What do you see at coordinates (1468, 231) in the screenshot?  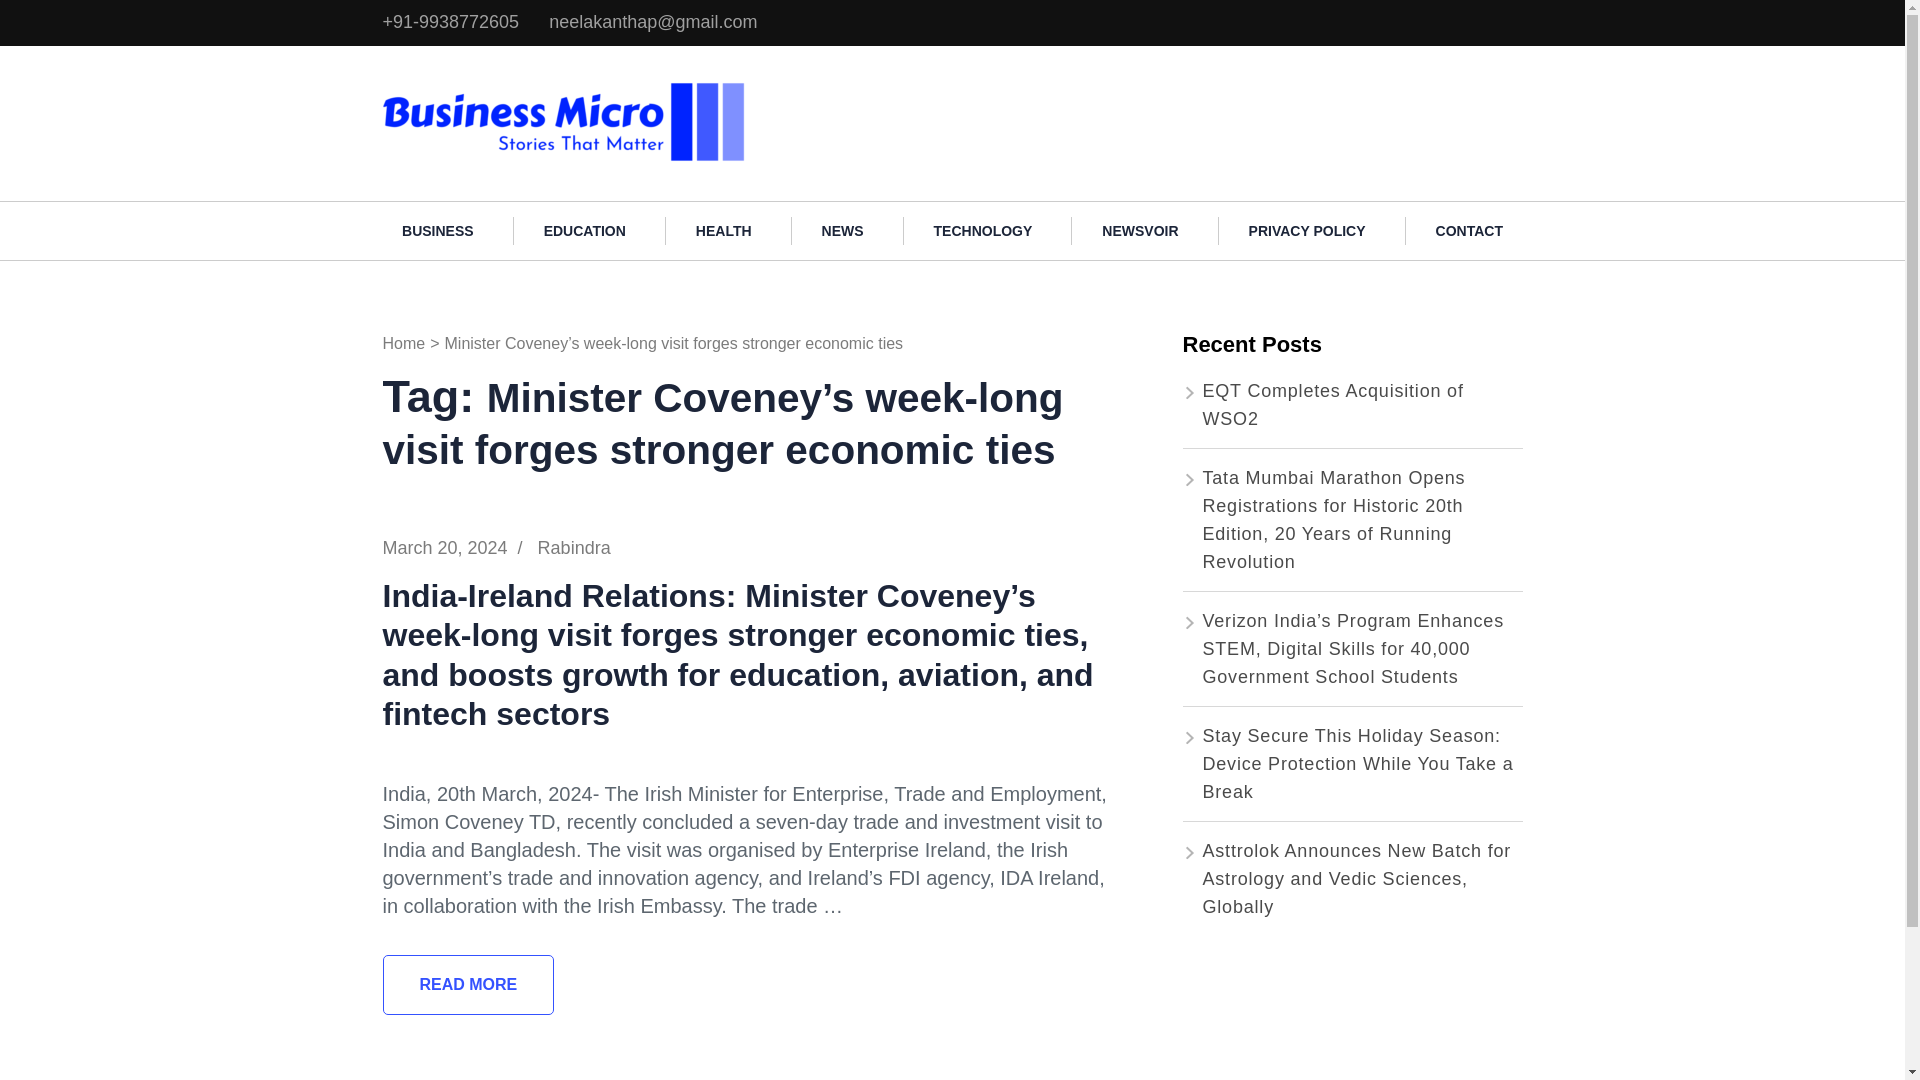 I see `CONTACT` at bounding box center [1468, 231].